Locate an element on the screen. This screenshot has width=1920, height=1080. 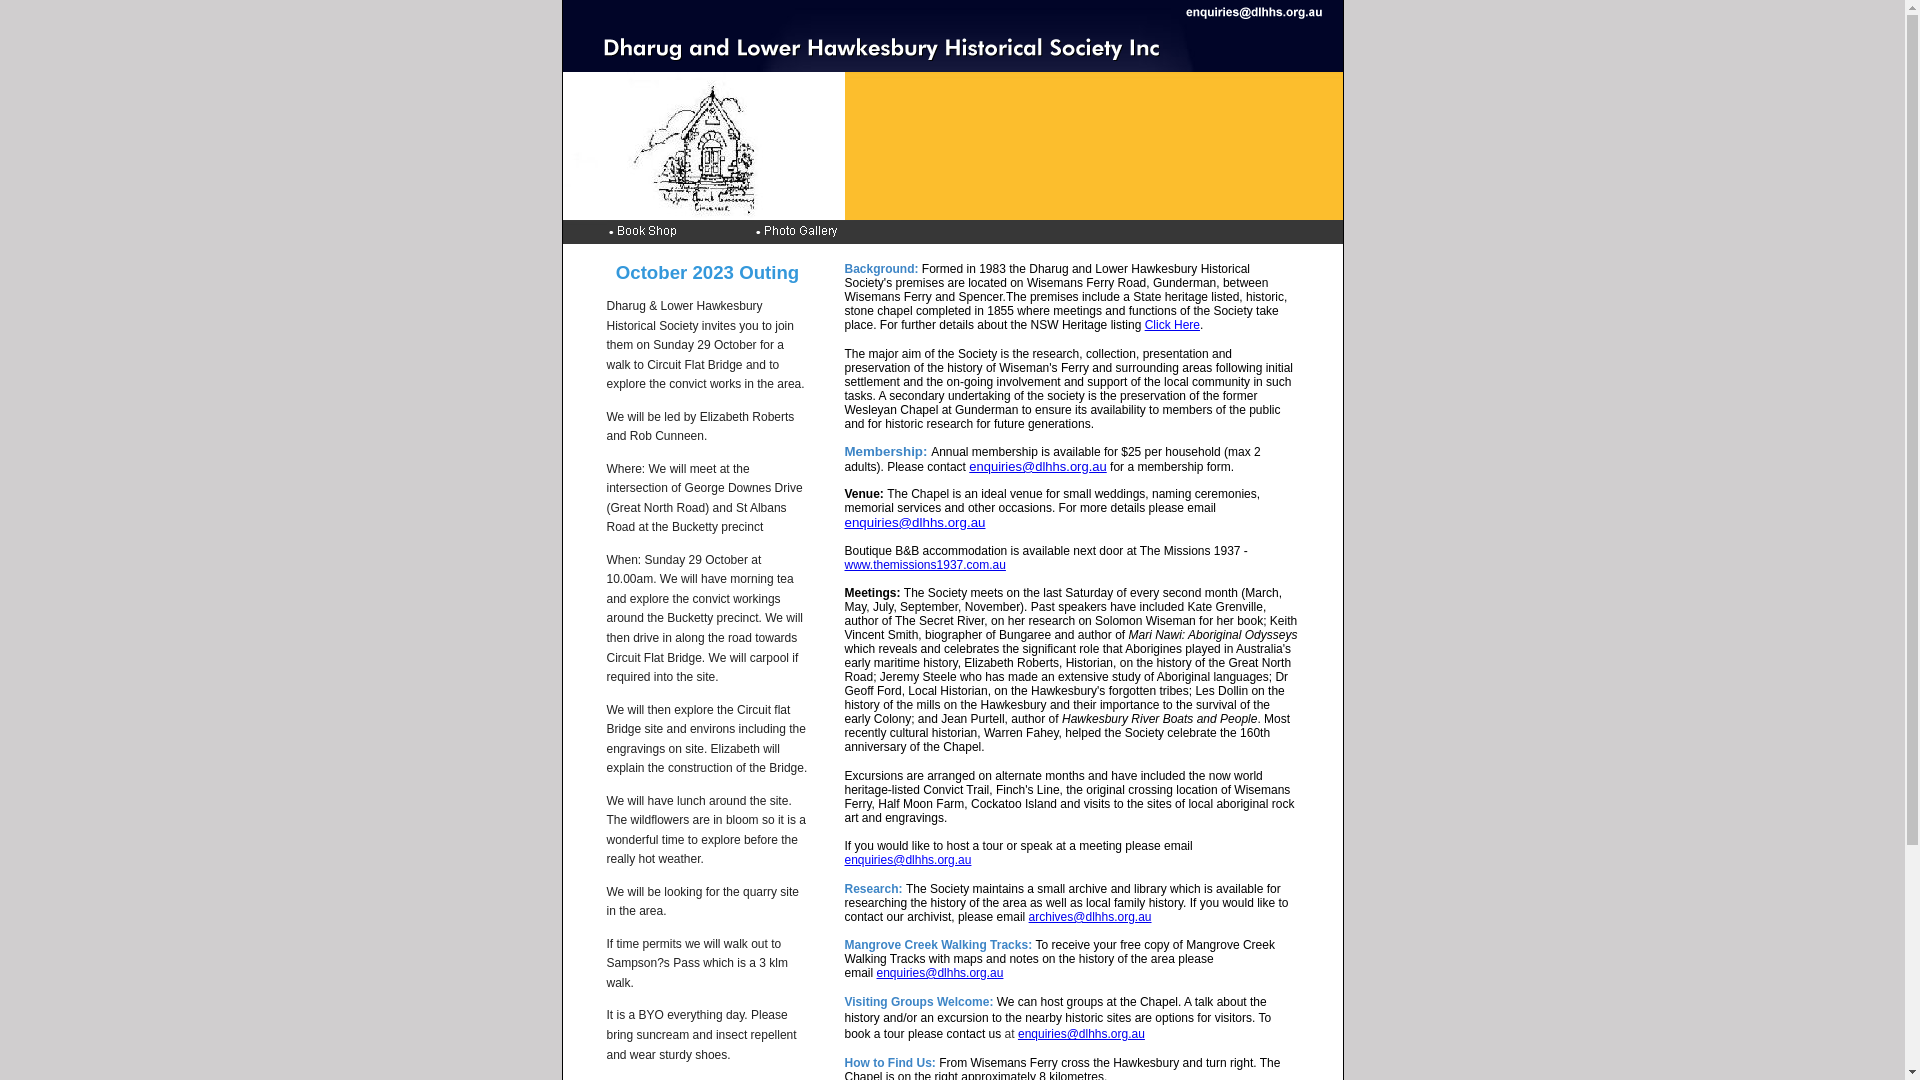
enquiries@dlhhs.org.au is located at coordinates (914, 522).